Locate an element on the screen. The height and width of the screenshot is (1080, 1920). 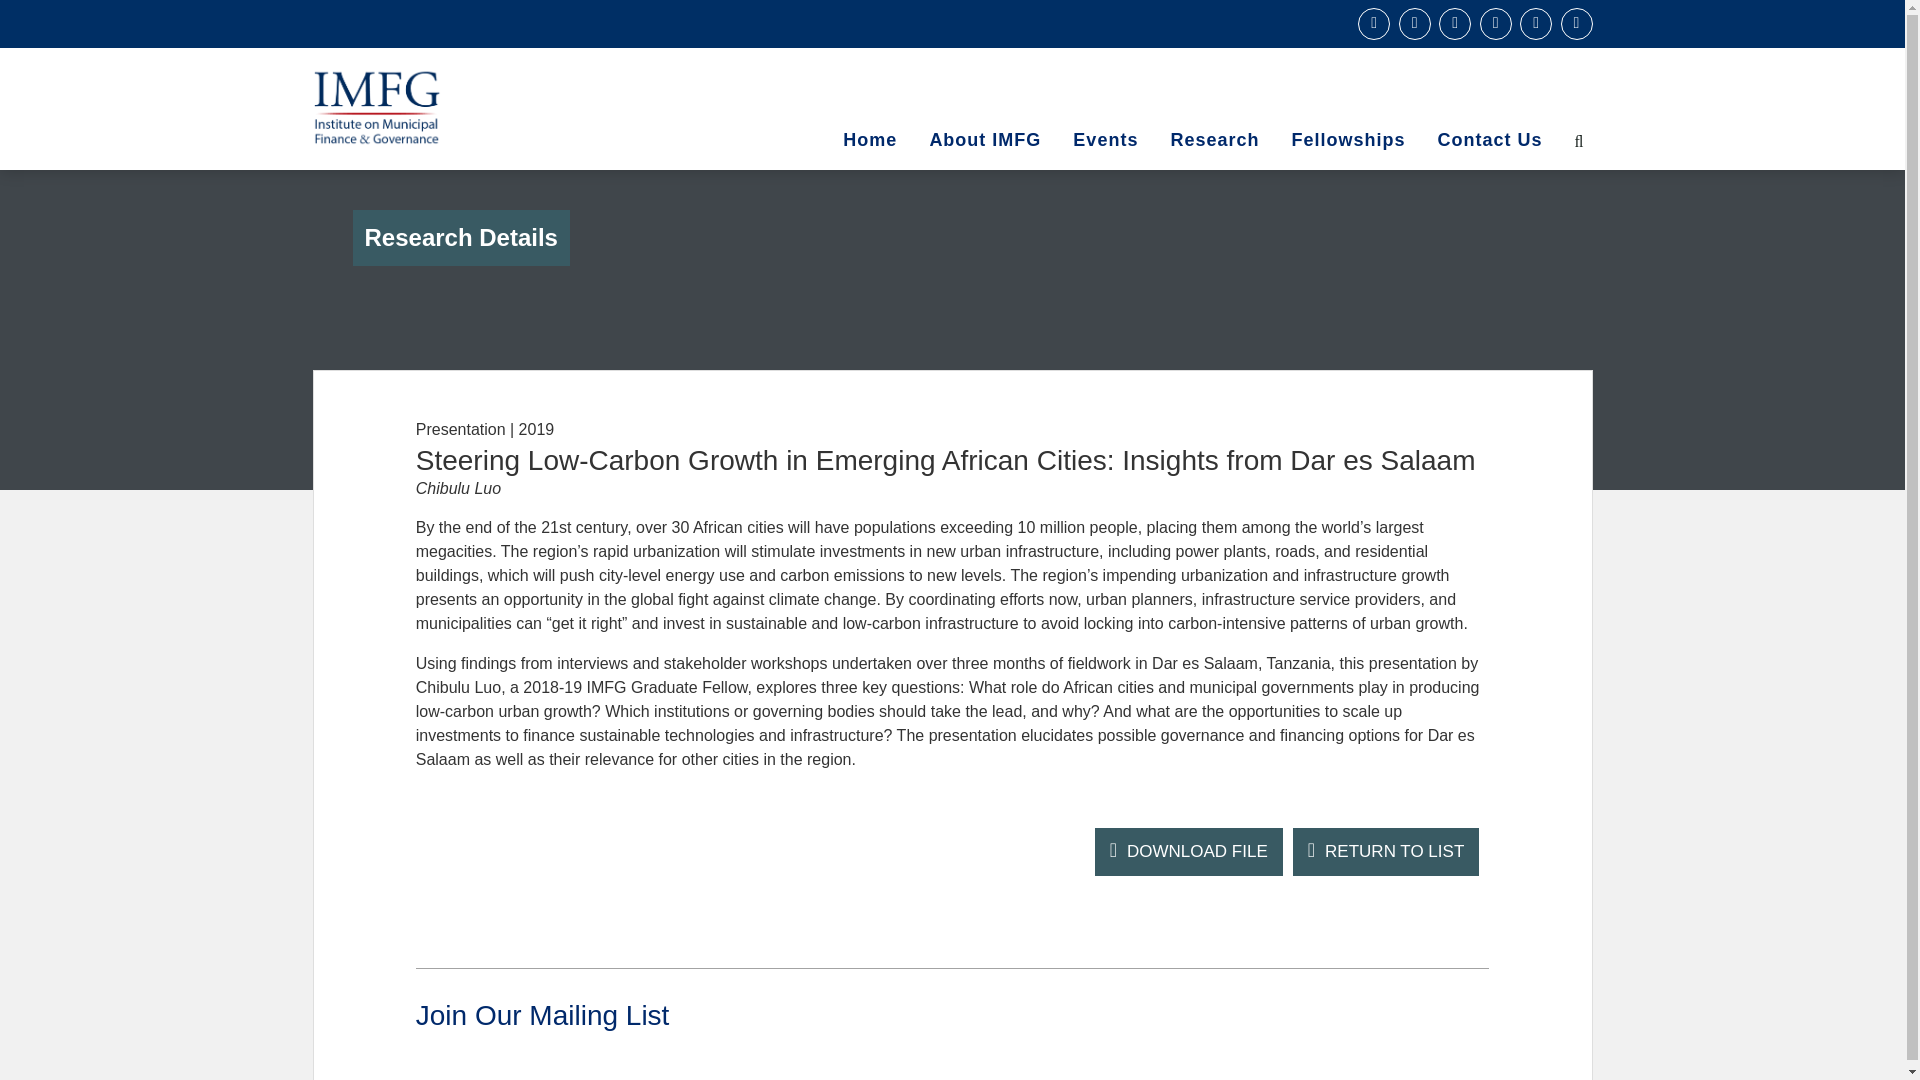
Research is located at coordinates (1214, 140).